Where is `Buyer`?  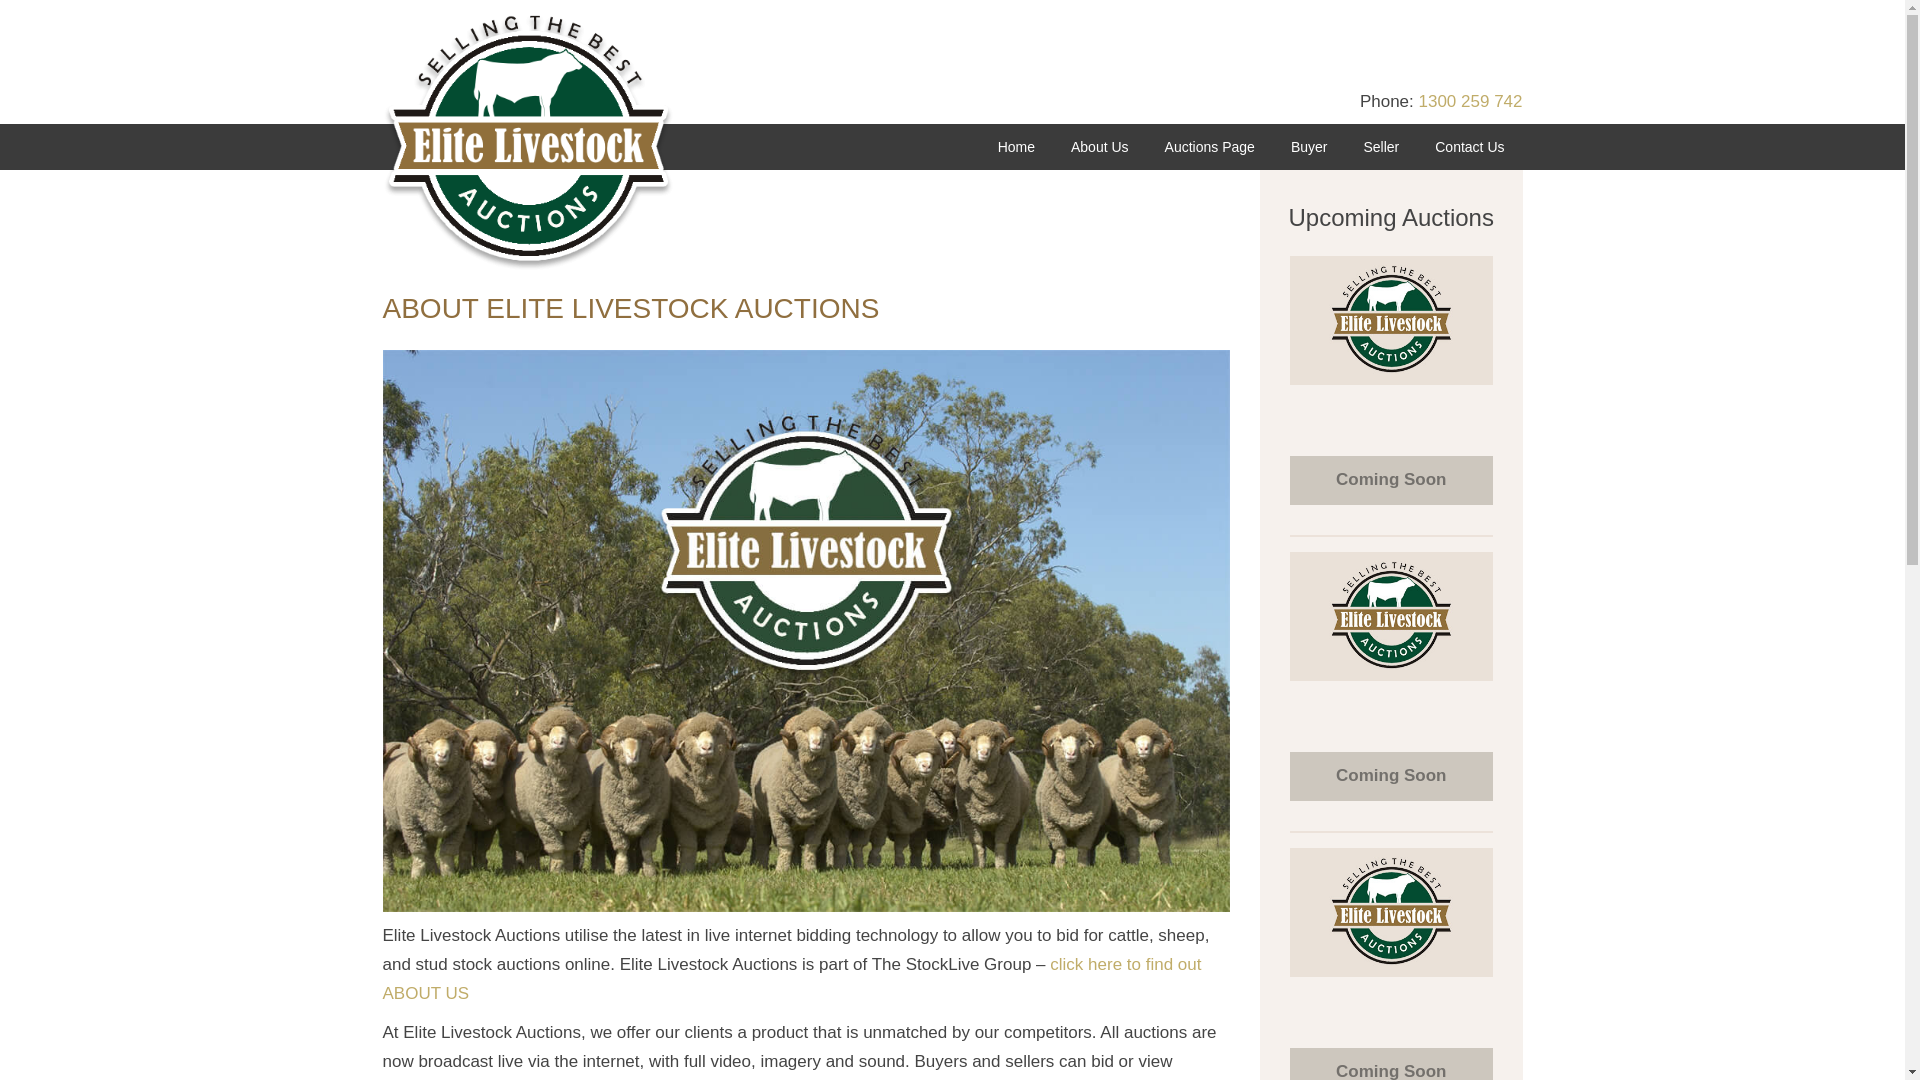
Buyer is located at coordinates (1310, 147).